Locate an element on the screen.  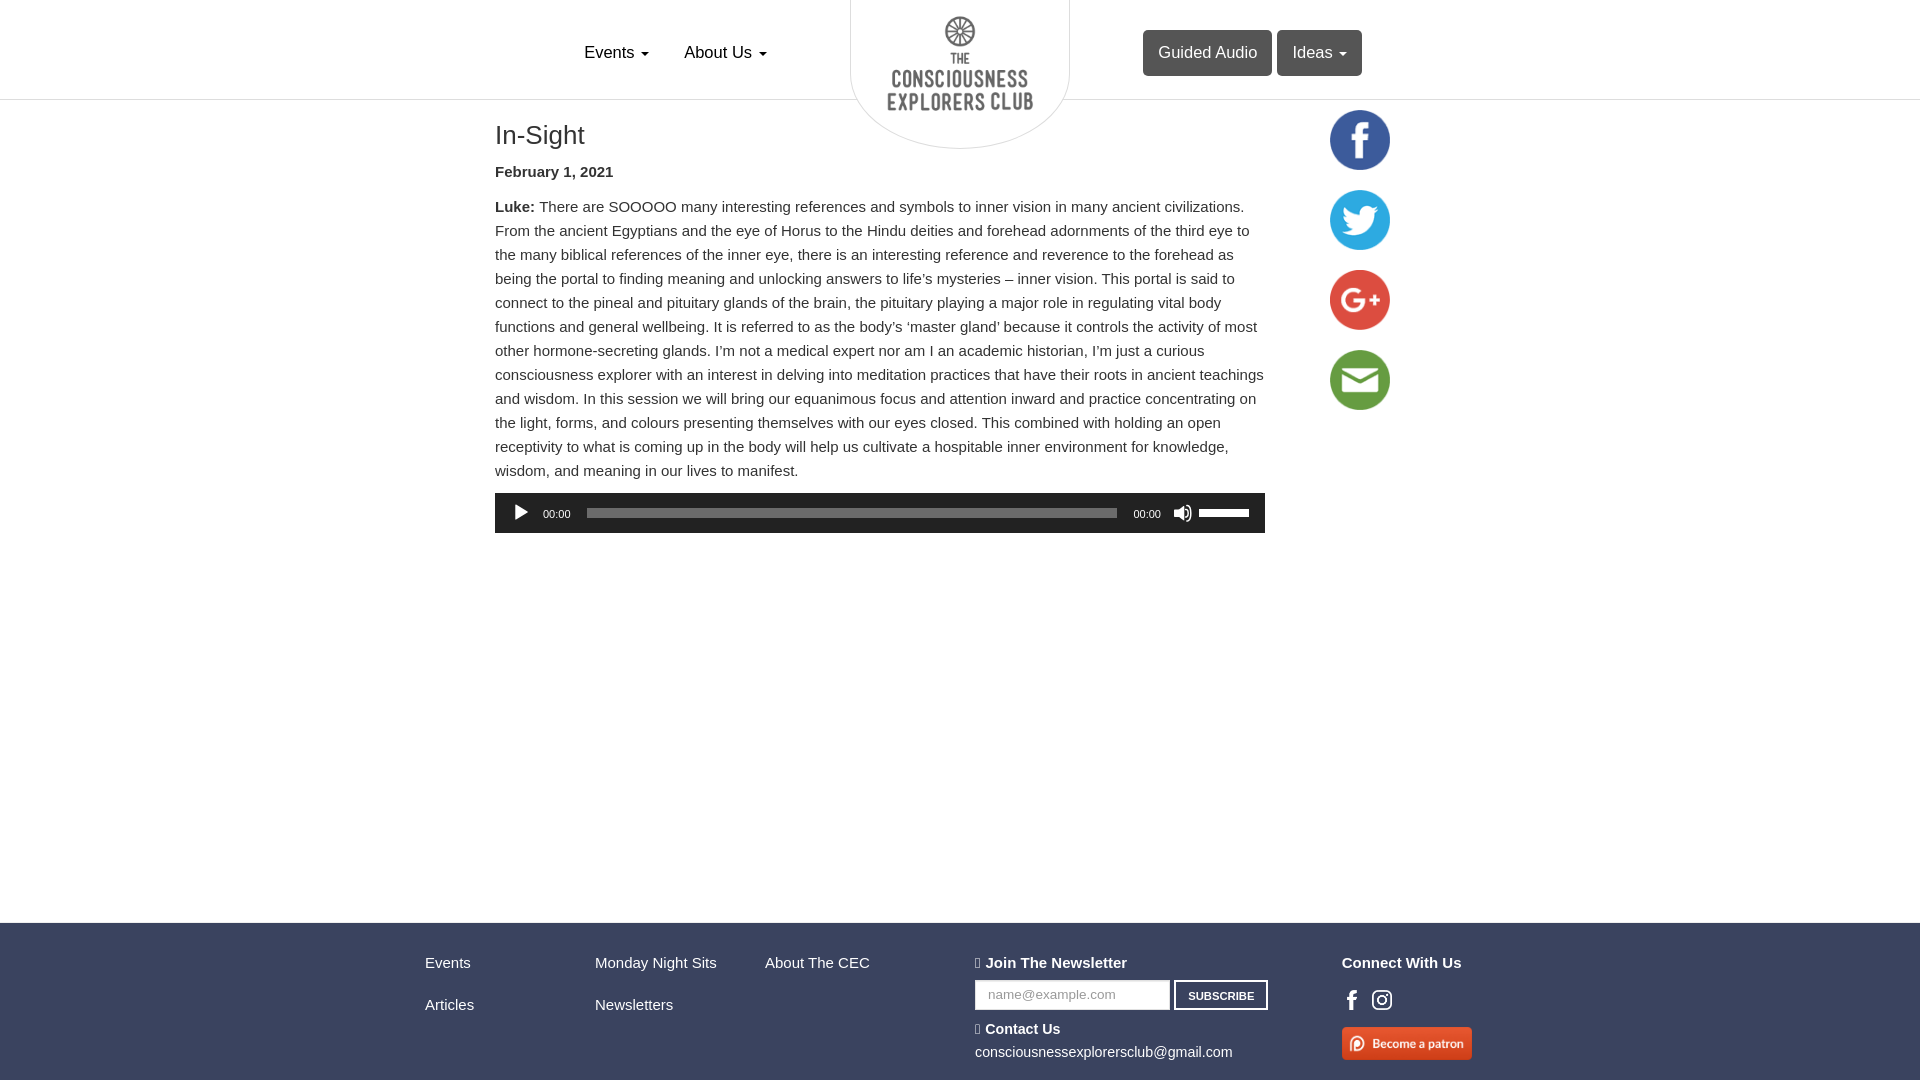
Events is located at coordinates (616, 52).